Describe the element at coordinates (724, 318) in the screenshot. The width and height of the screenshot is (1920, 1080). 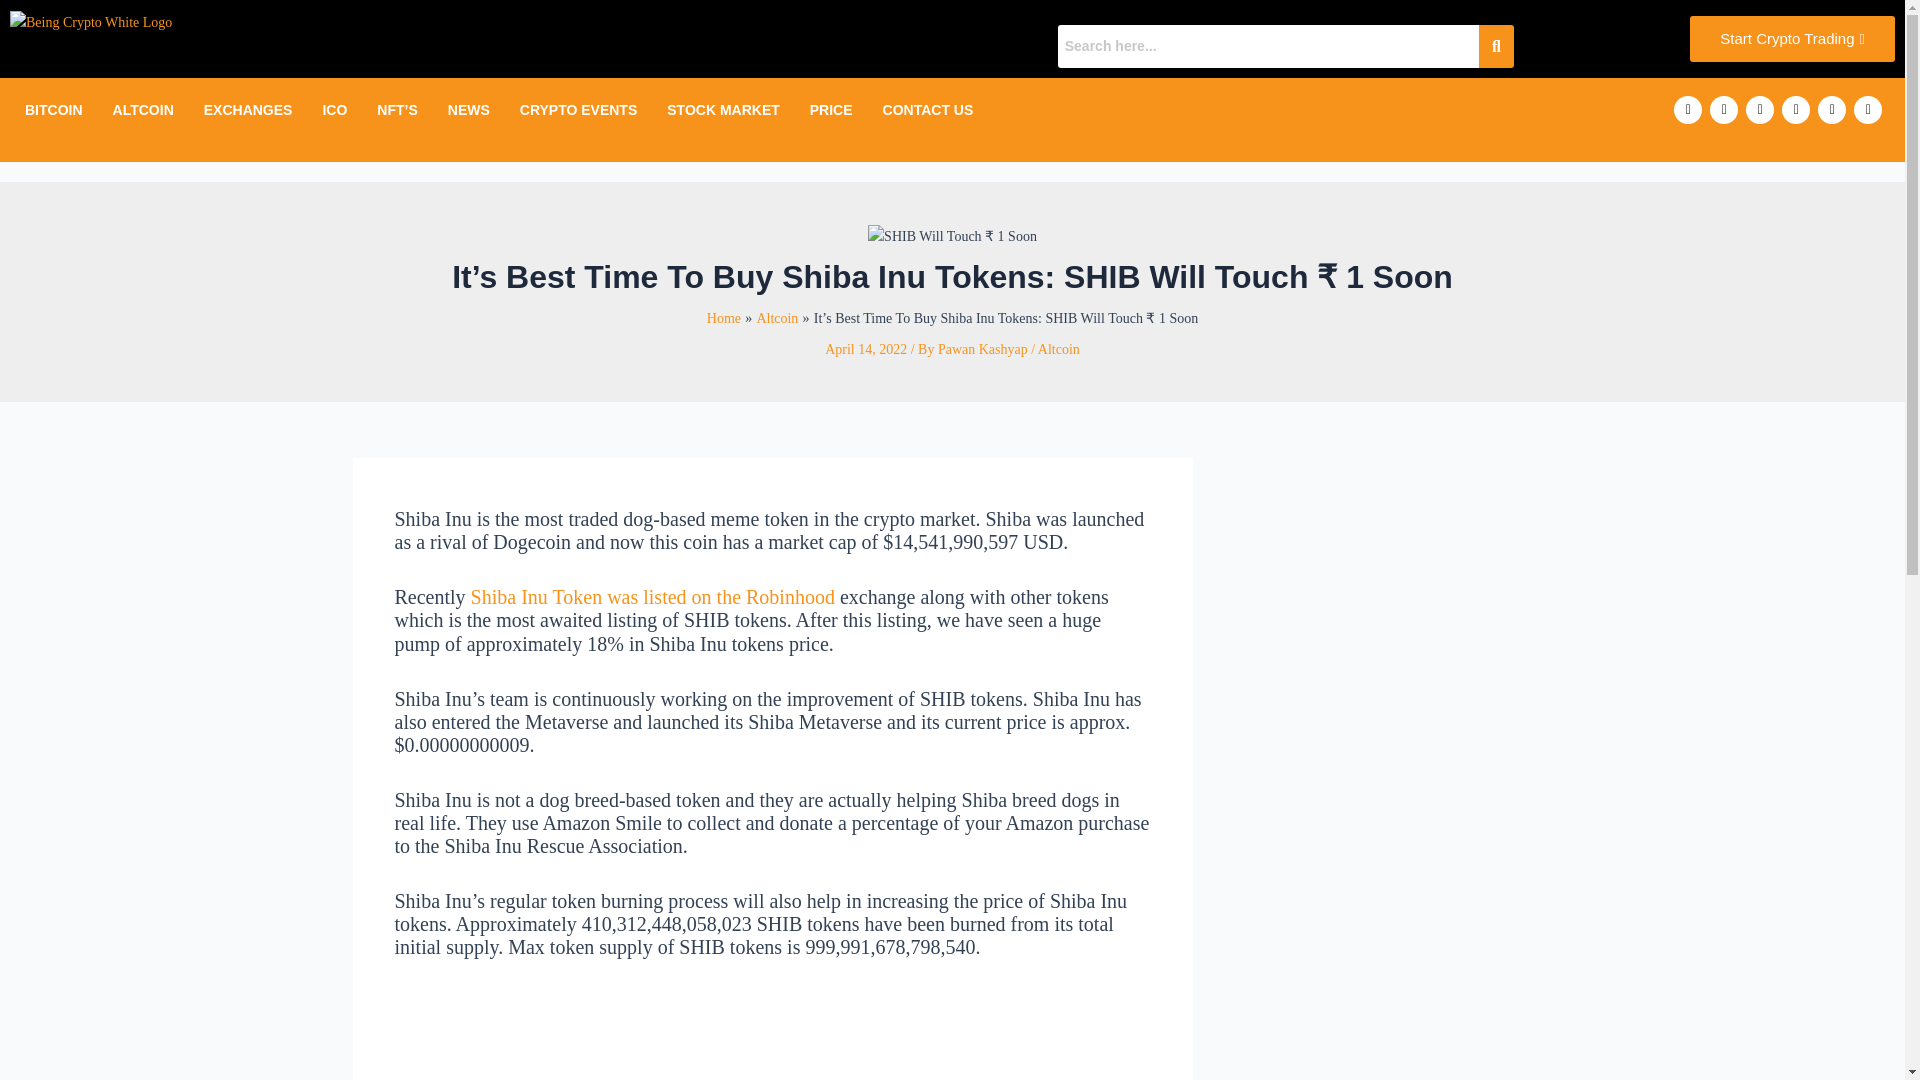
I see `Home` at that location.